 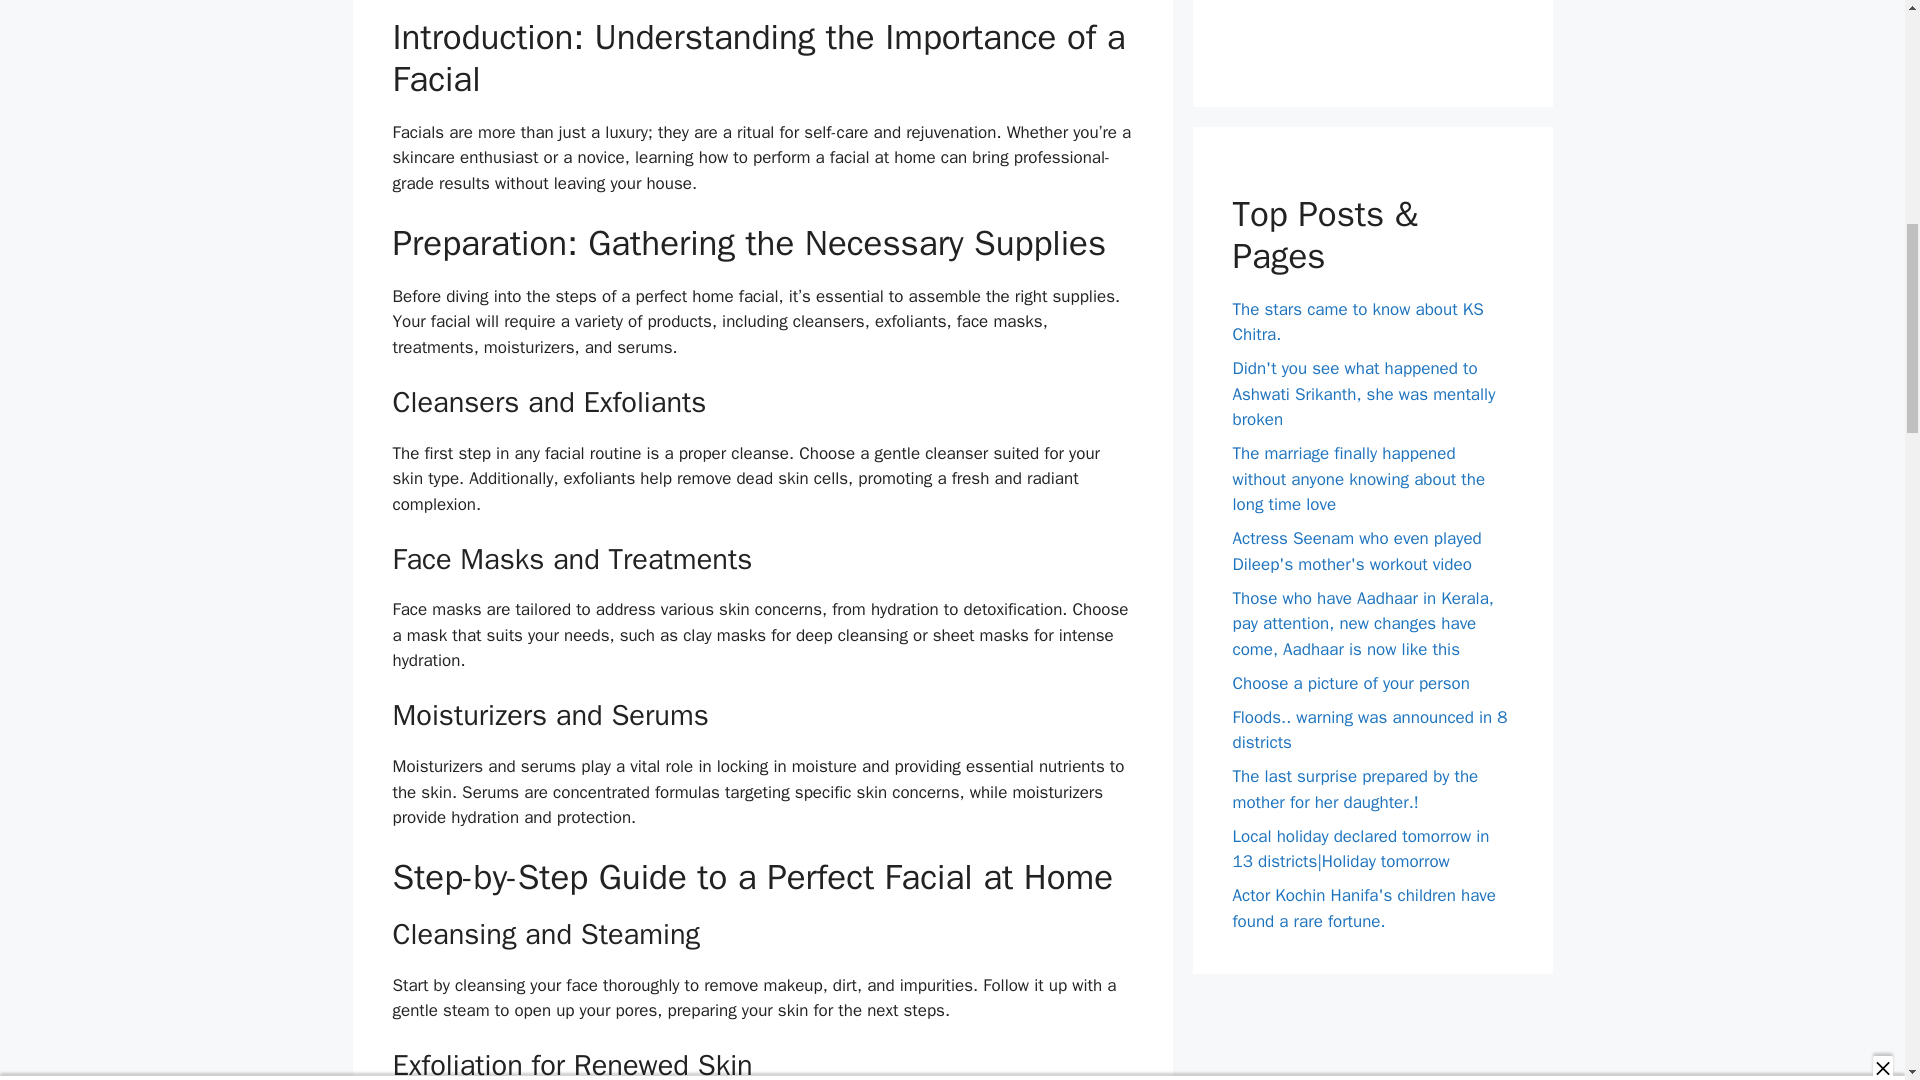 I want to click on Actor Kochin Hanifa's children have found a rare fortune., so click(x=1364, y=908).